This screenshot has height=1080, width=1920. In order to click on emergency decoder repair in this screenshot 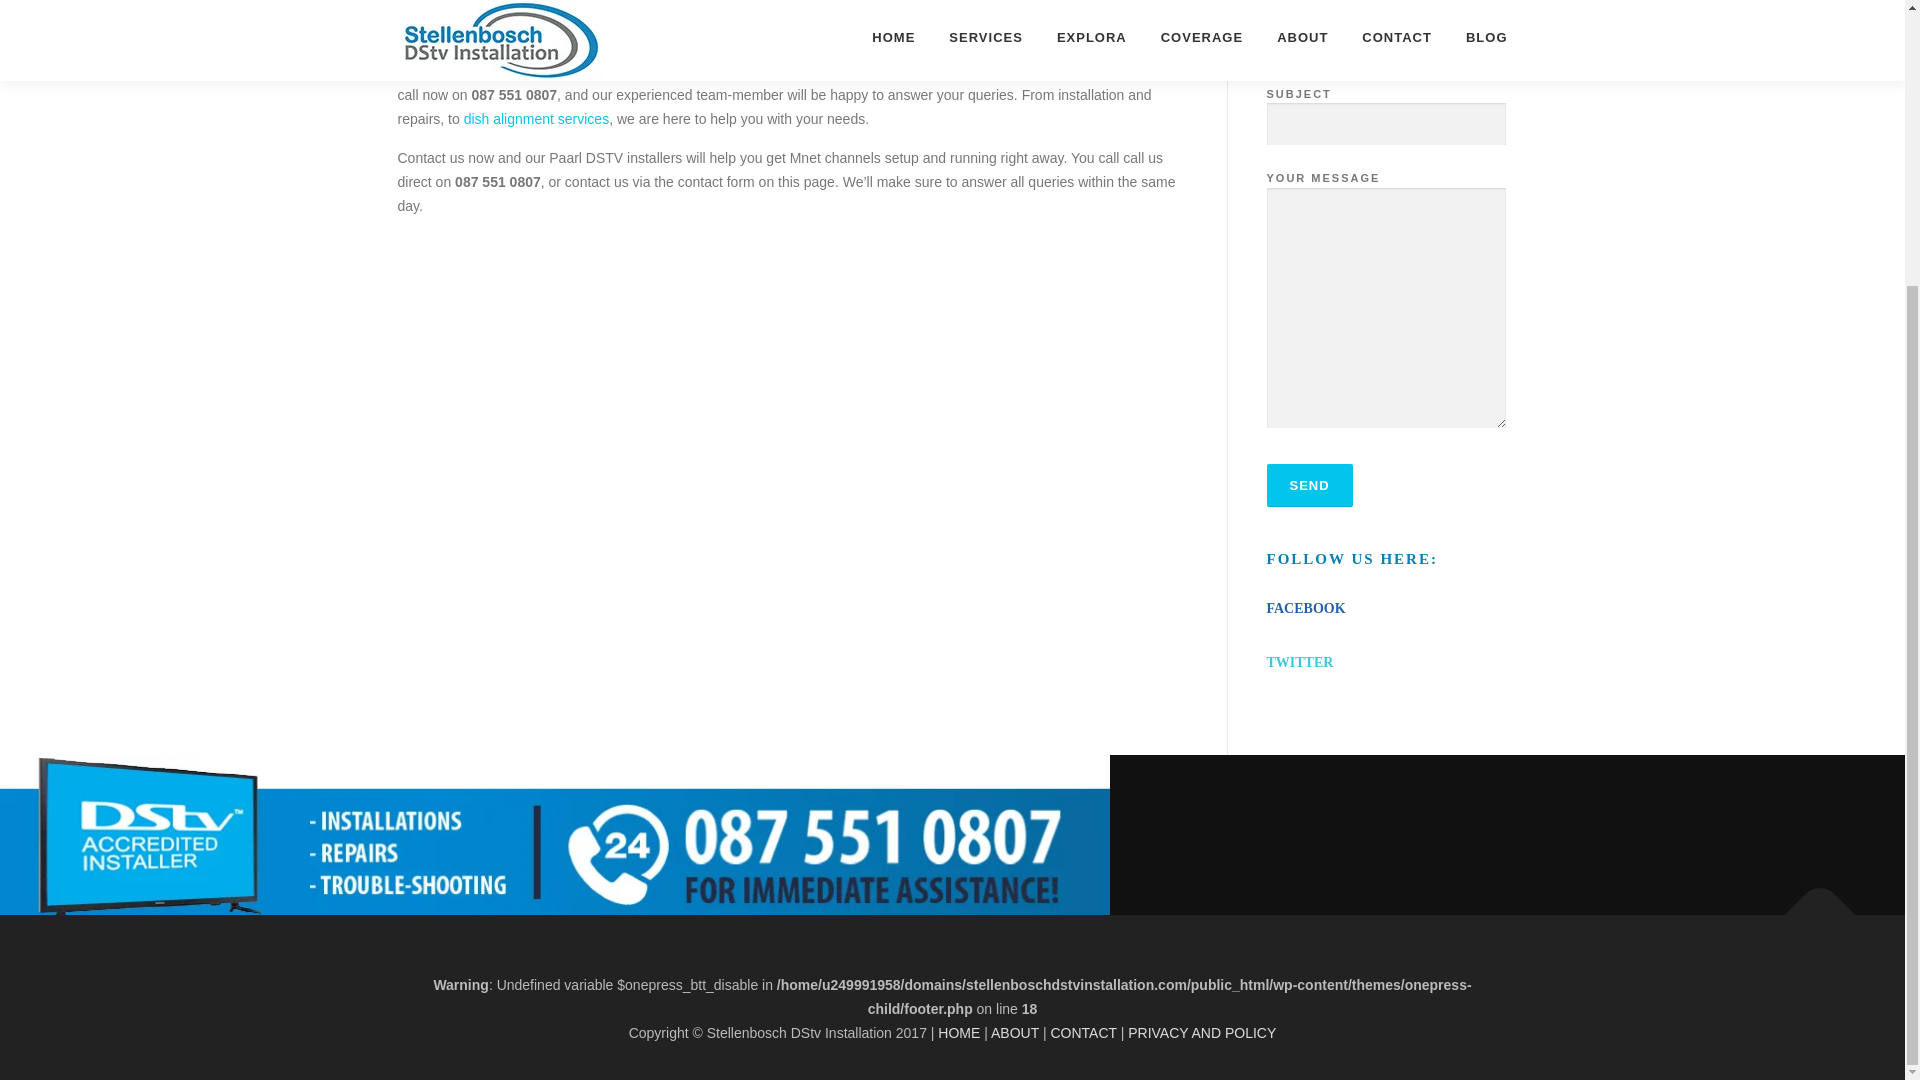, I will do `click(729, 71)`.